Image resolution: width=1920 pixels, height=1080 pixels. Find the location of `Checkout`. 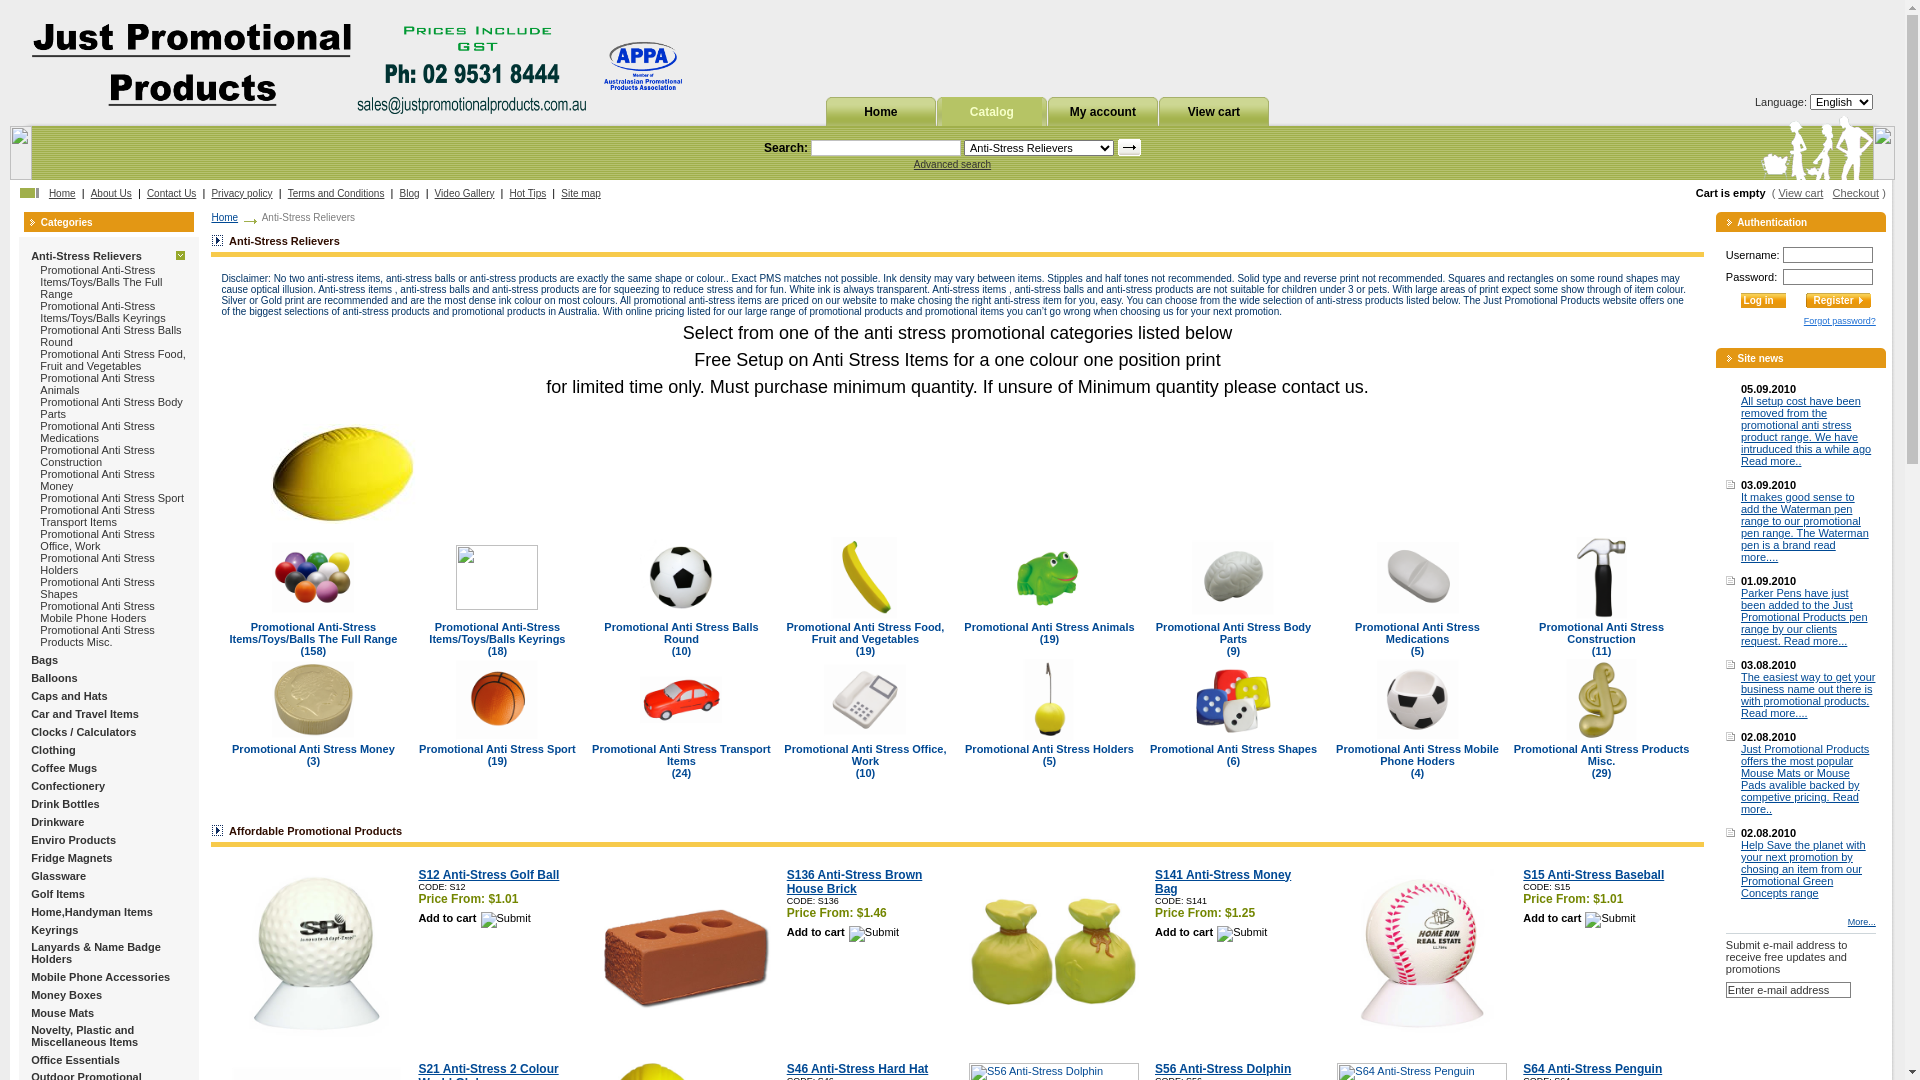

Checkout is located at coordinates (1856, 192).